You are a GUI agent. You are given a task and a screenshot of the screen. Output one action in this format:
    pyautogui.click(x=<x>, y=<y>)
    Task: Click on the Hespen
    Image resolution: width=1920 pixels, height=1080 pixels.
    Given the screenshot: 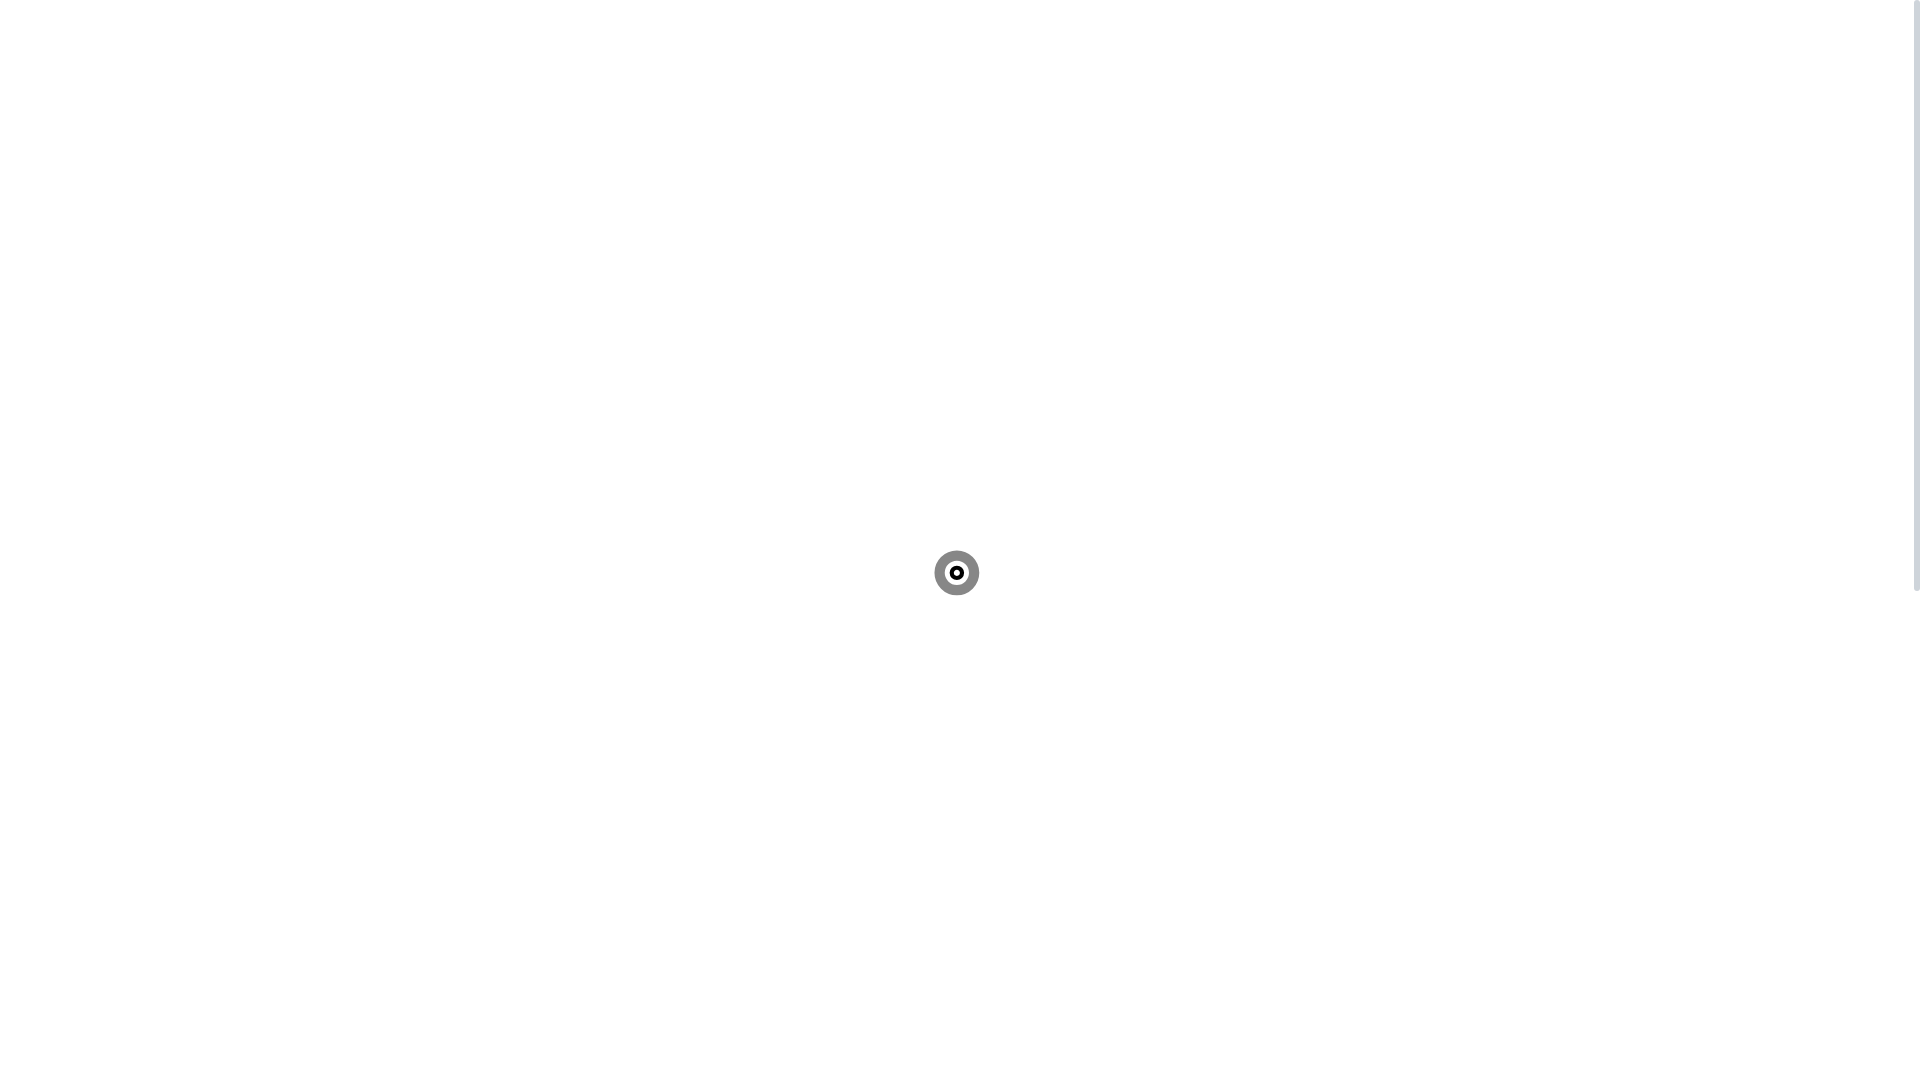 What is the action you would take?
    pyautogui.click(x=112, y=582)
    